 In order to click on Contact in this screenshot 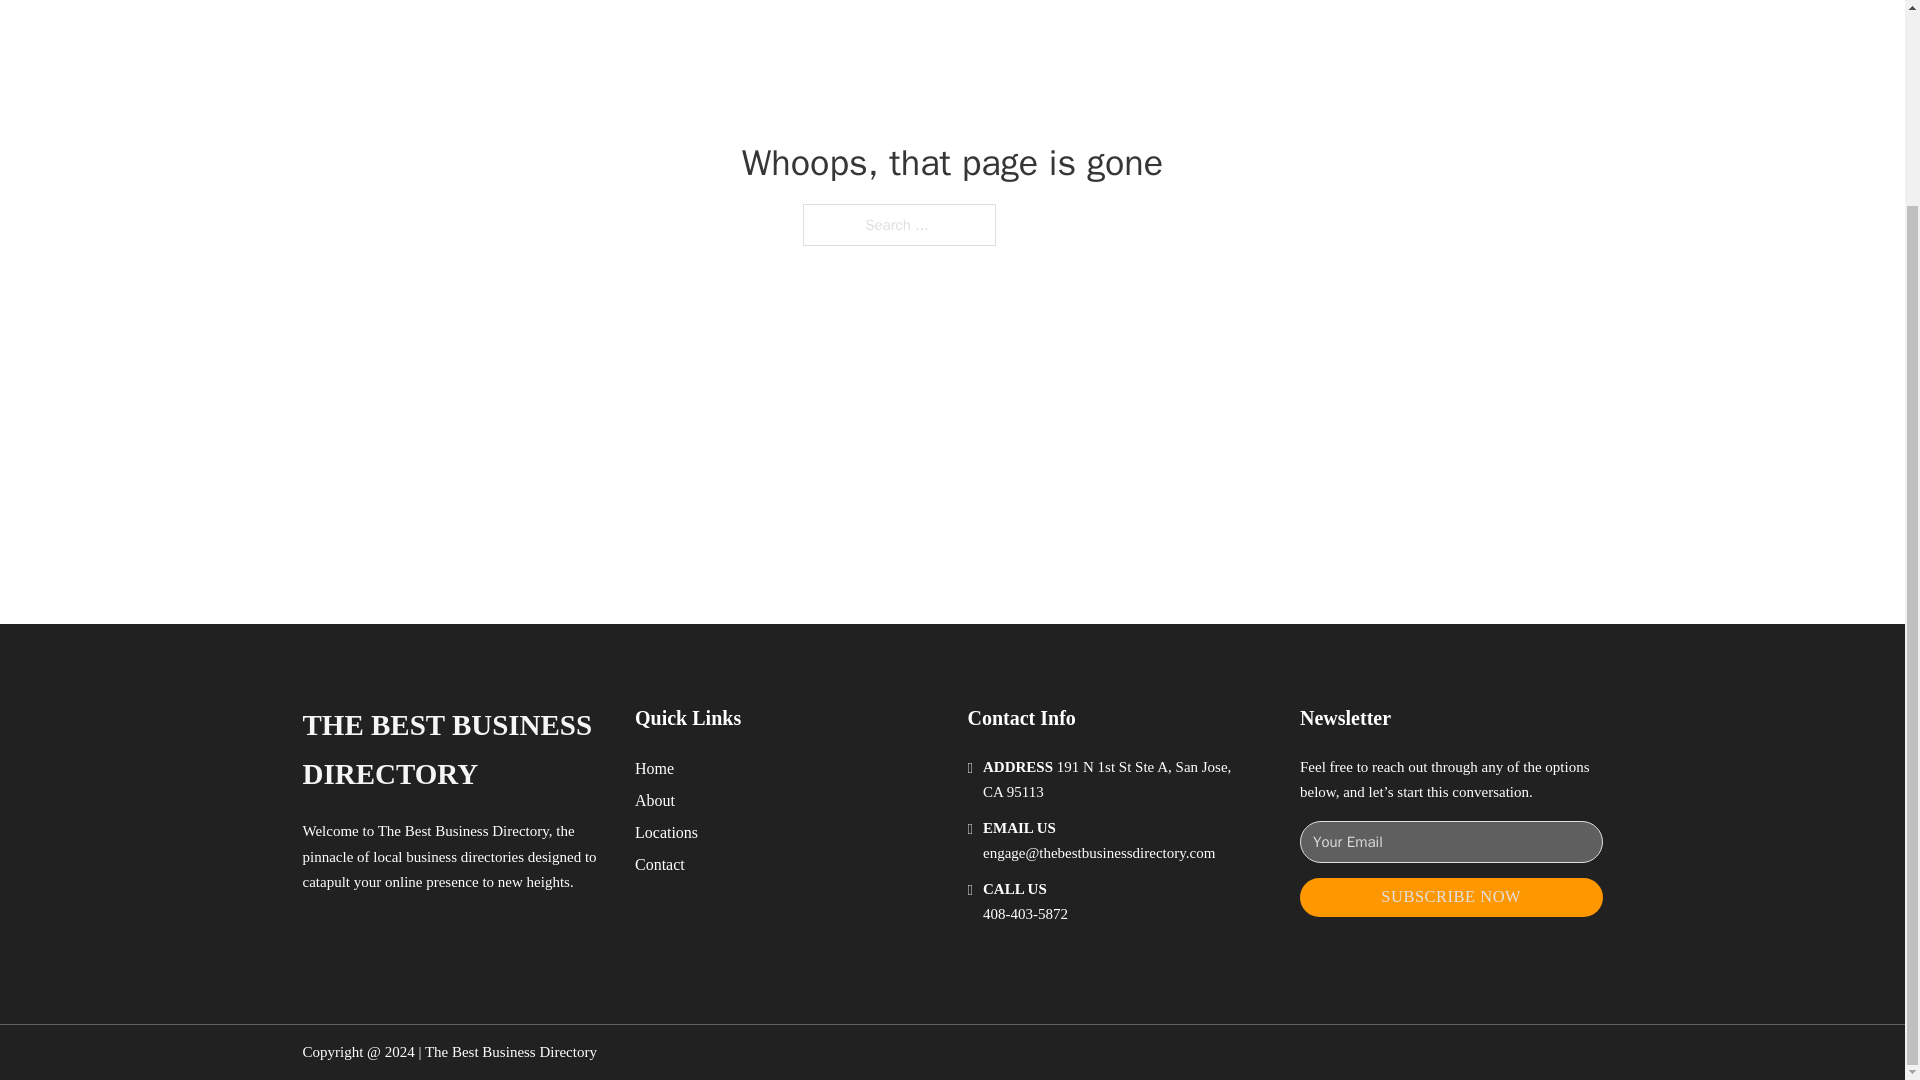, I will do `click(660, 864)`.